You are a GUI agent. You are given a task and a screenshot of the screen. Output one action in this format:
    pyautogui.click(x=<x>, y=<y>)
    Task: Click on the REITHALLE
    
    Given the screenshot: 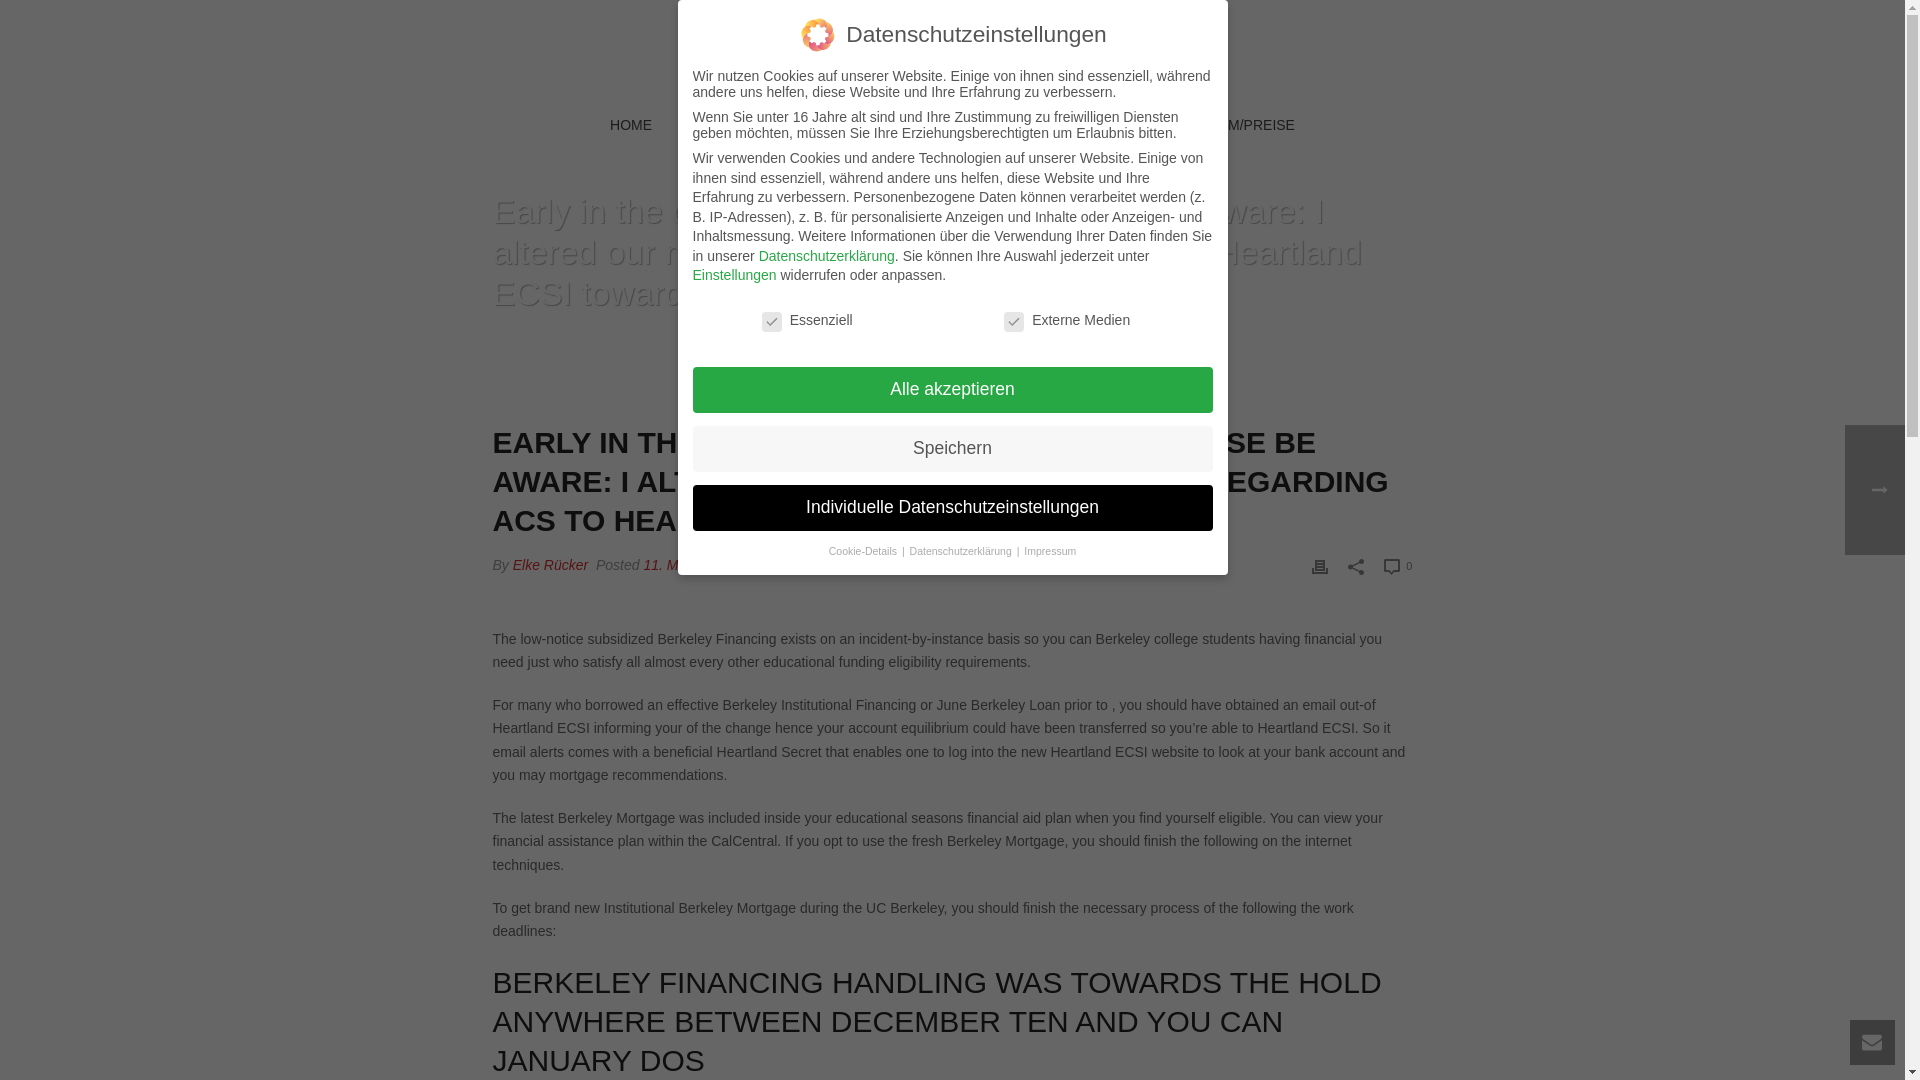 What is the action you would take?
    pyautogui.click(x=740, y=126)
    